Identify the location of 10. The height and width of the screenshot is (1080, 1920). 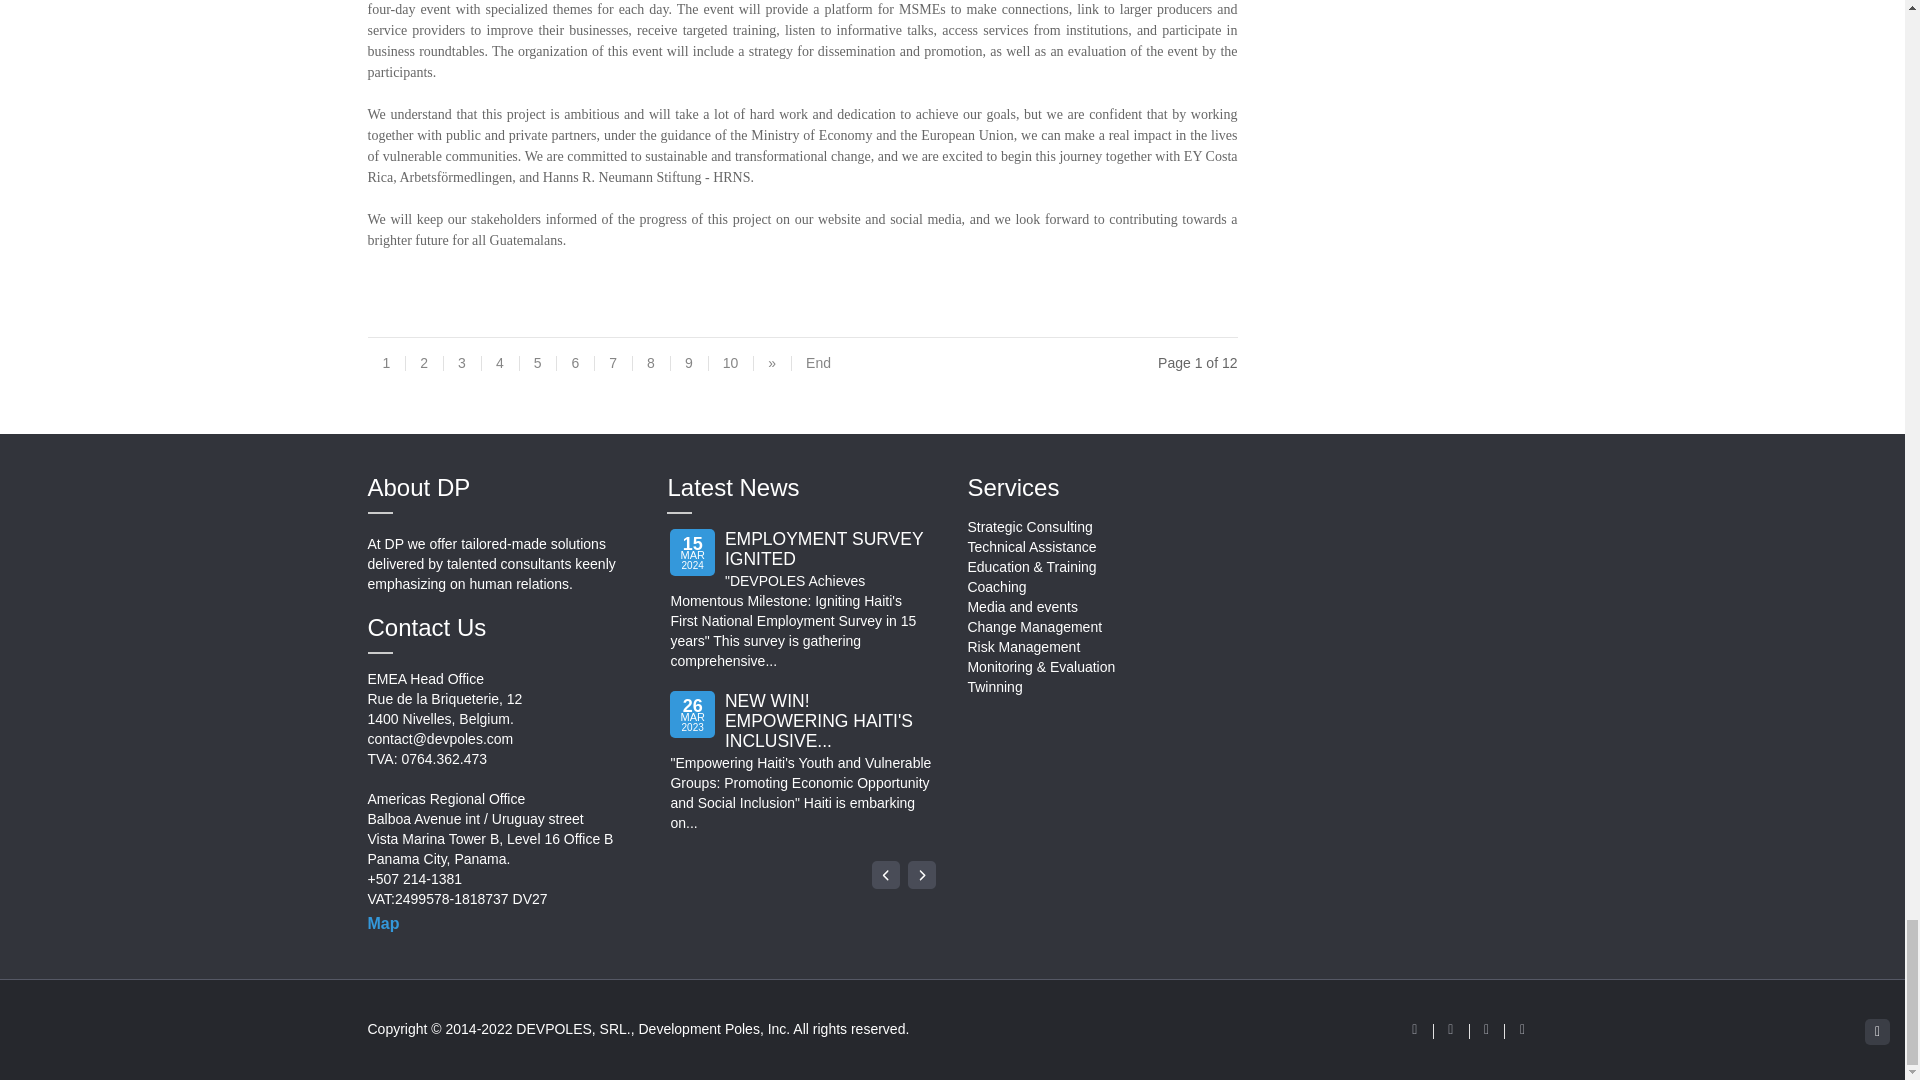
(731, 370).